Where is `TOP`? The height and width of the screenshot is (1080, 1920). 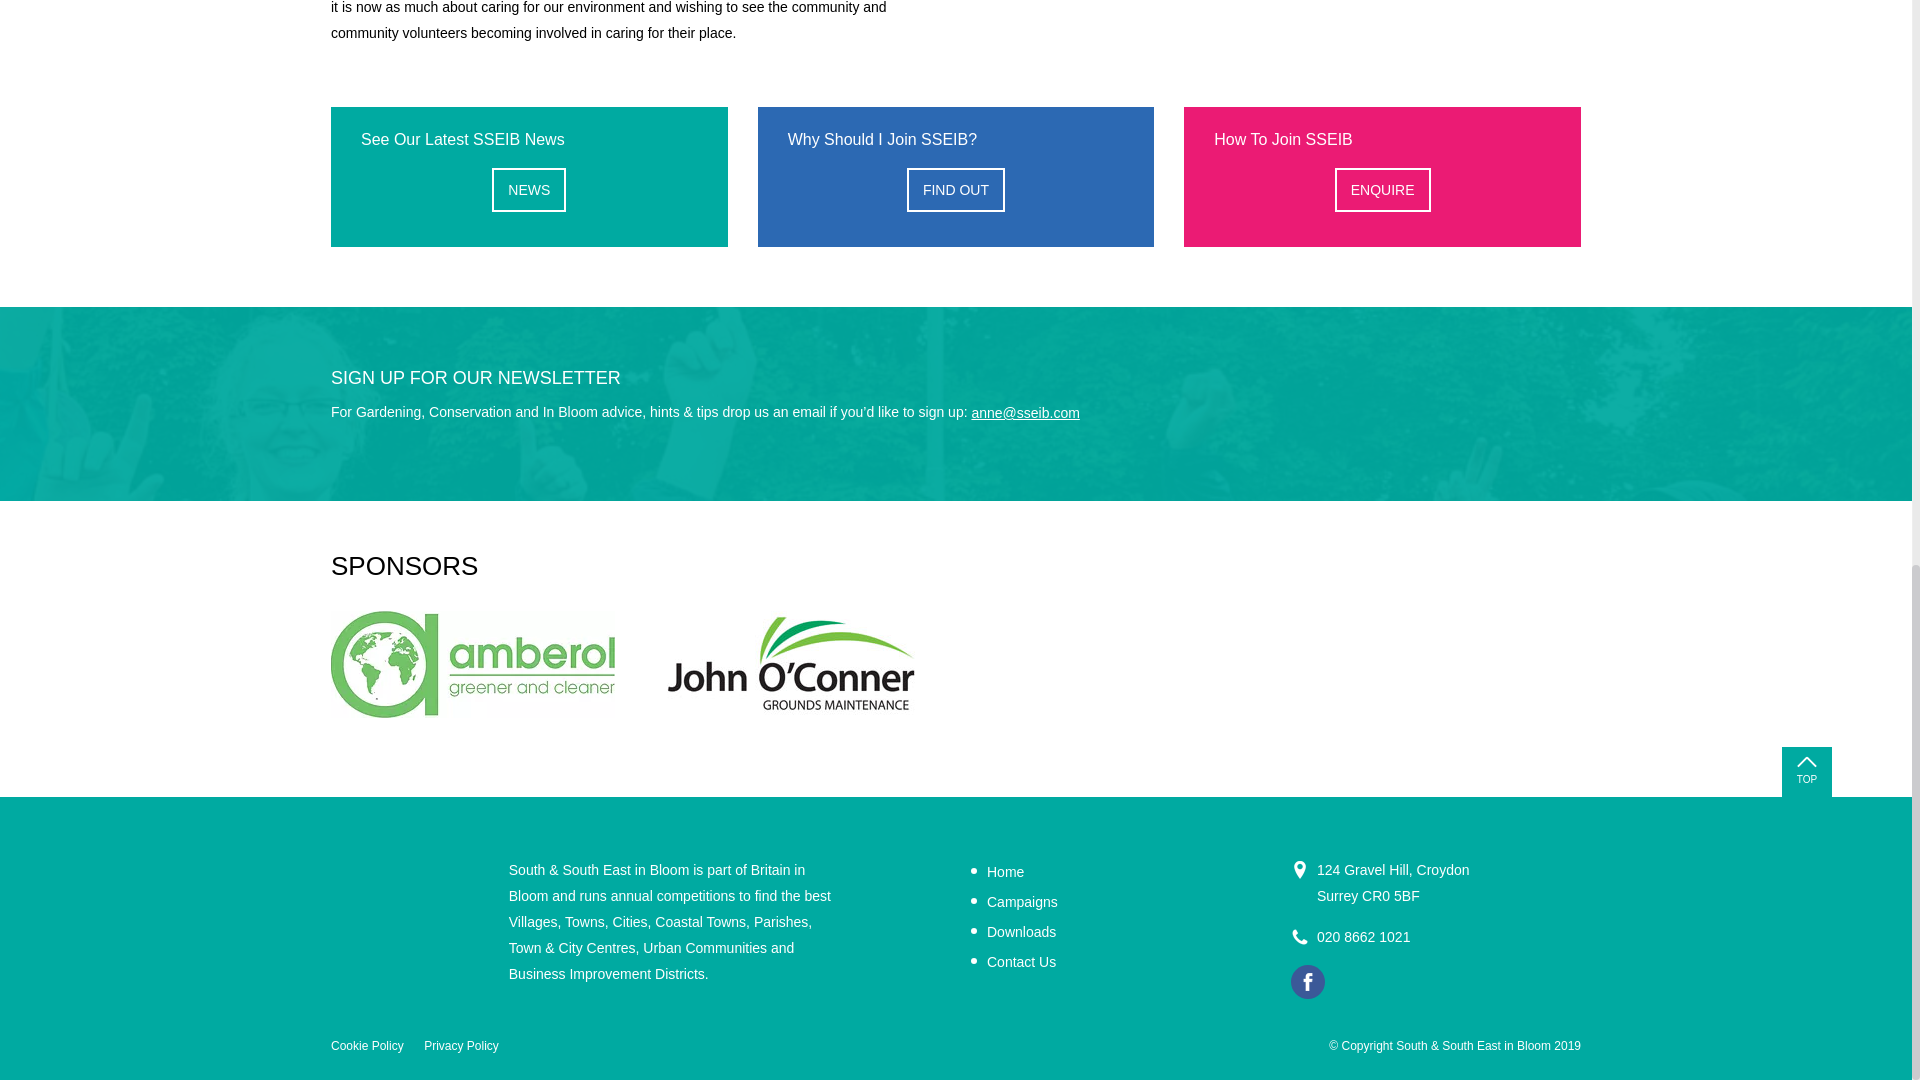
TOP is located at coordinates (1806, 772).